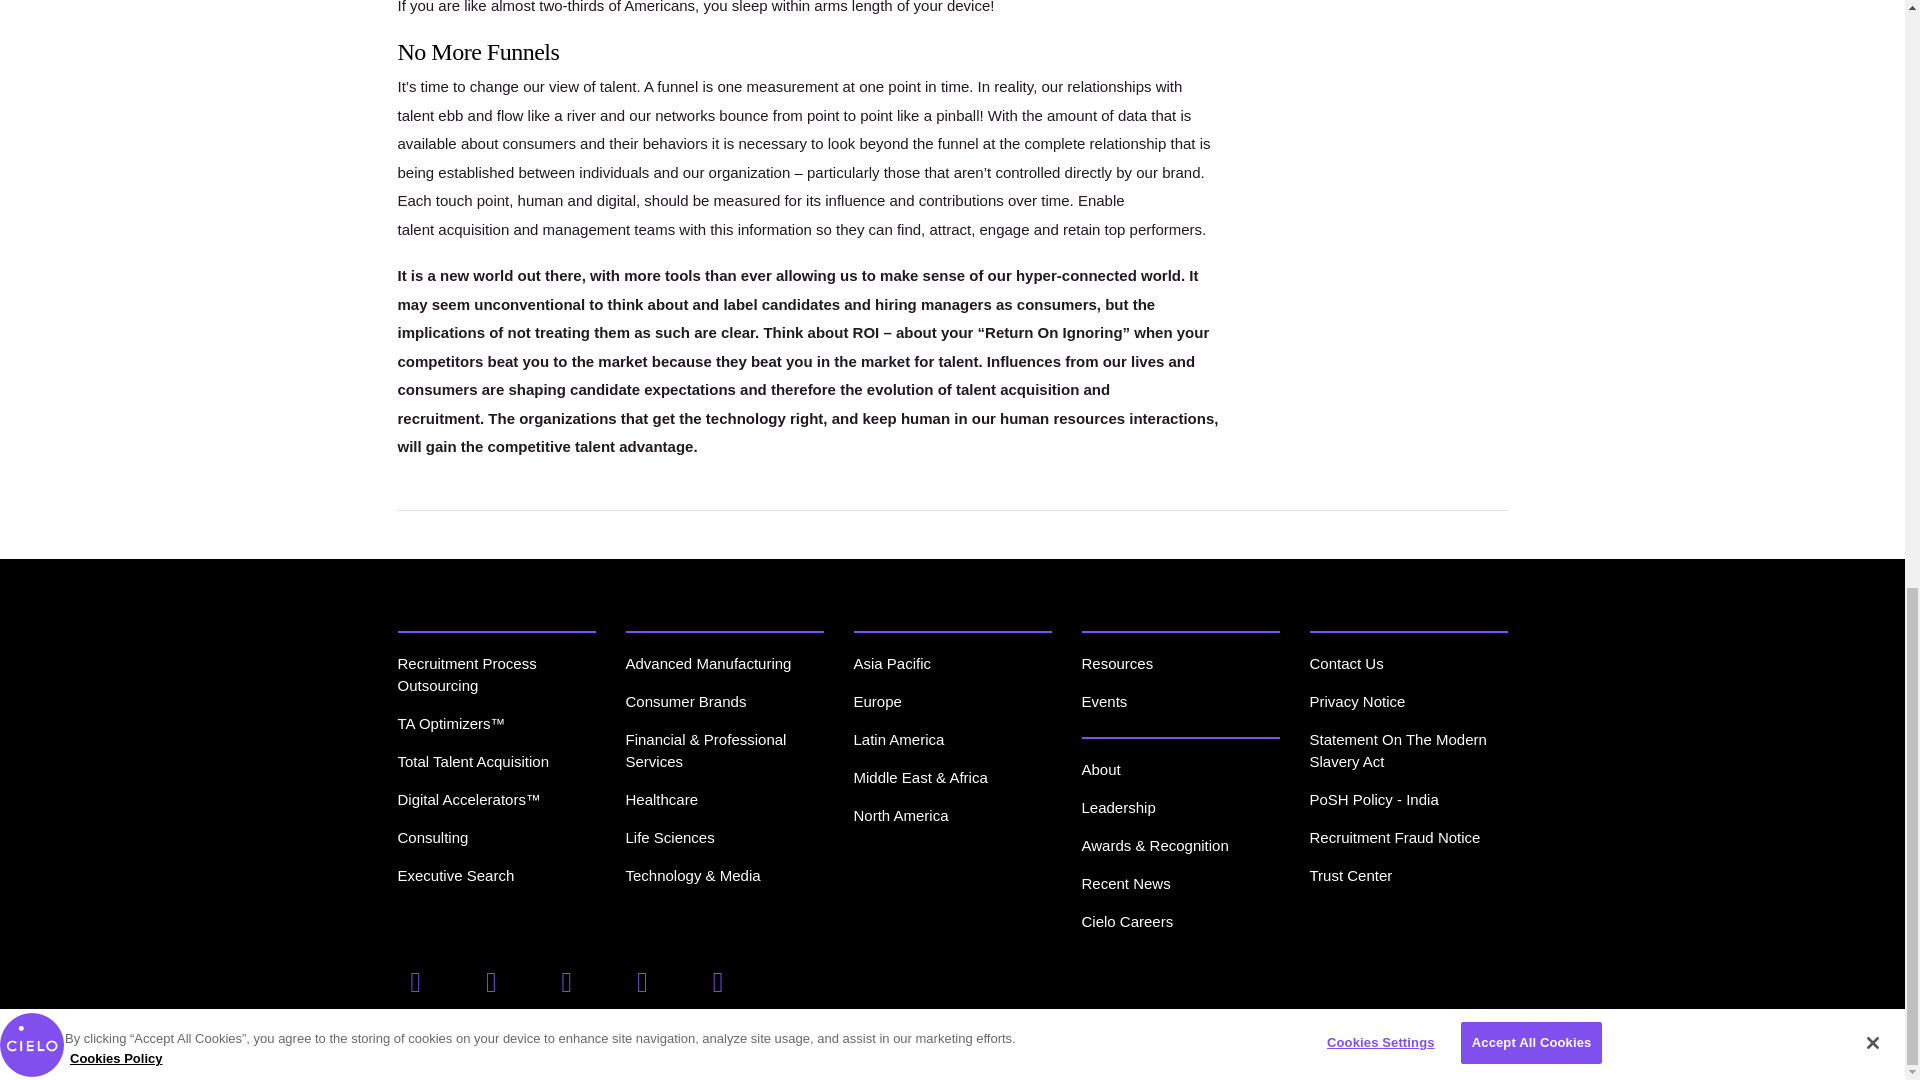 The width and height of the screenshot is (1920, 1080). What do you see at coordinates (456, 876) in the screenshot?
I see `Executive Search` at bounding box center [456, 876].